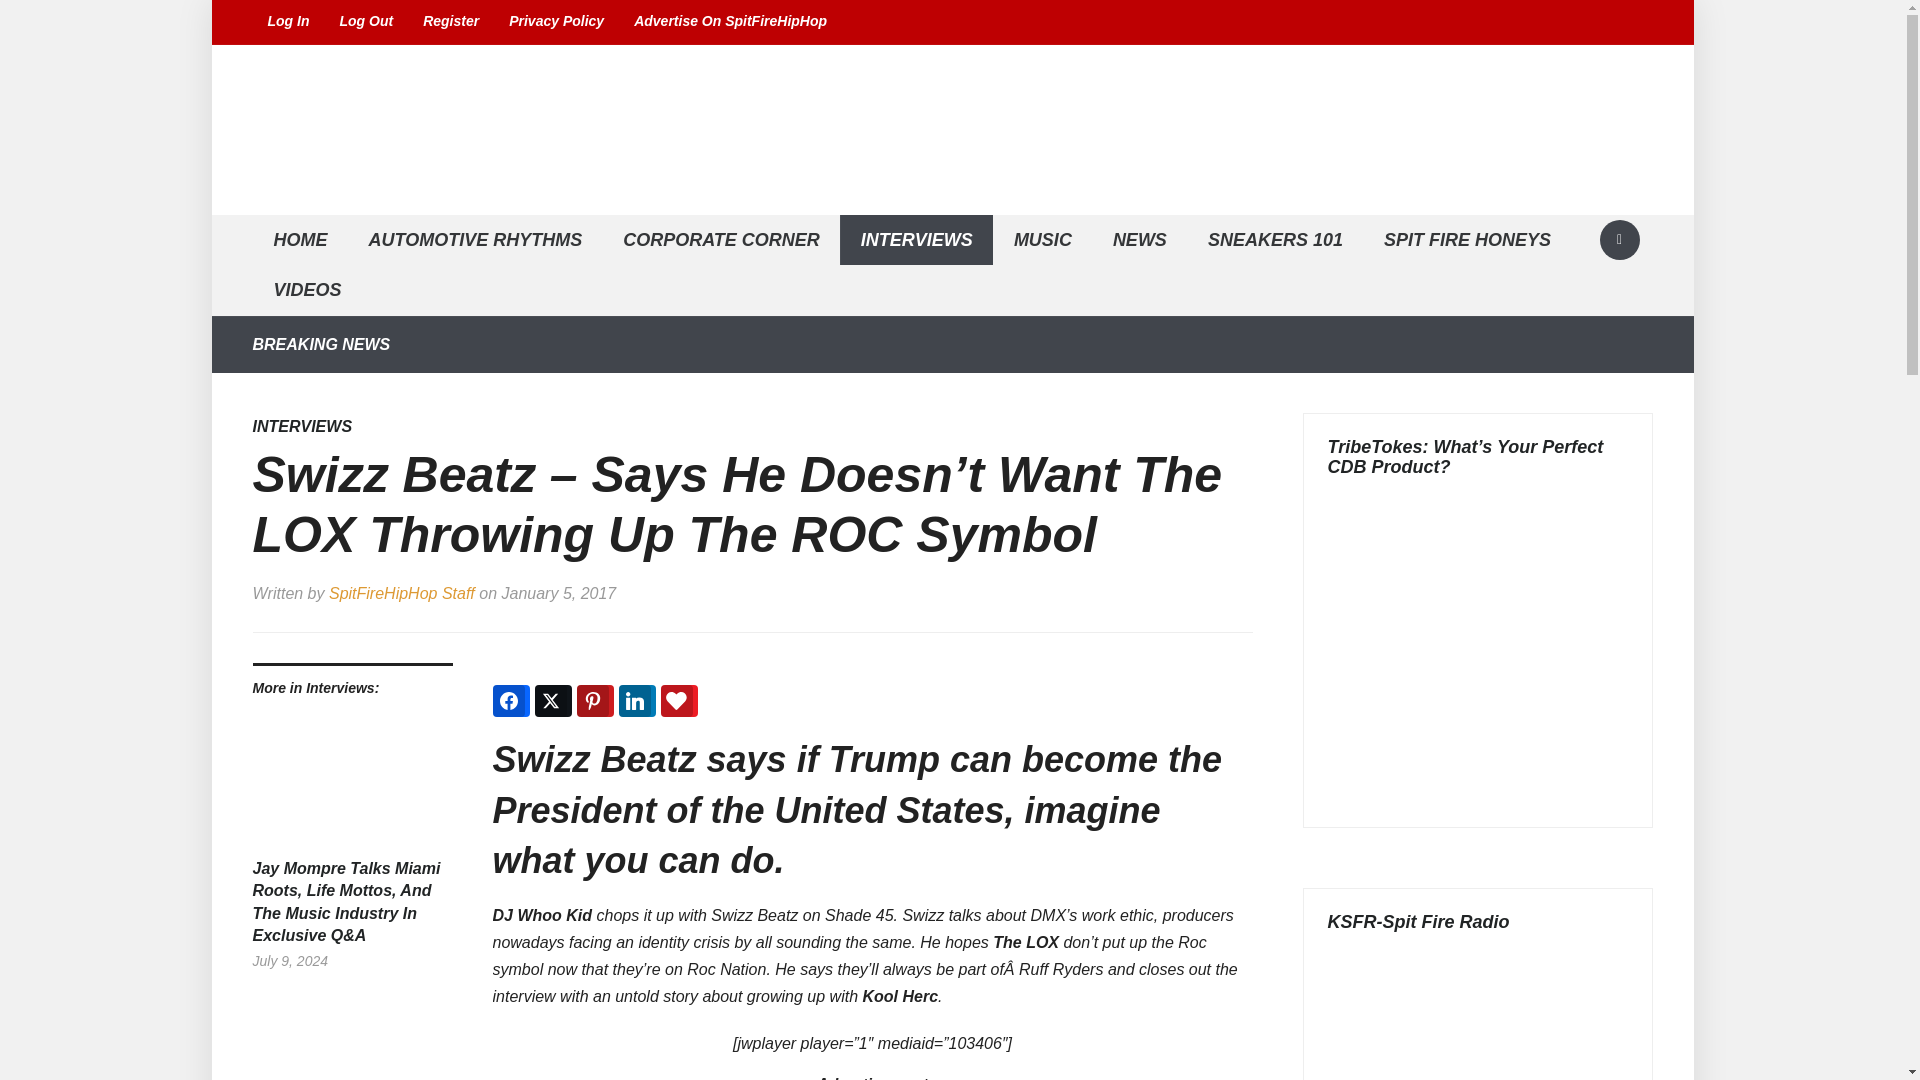 Image resolution: width=1920 pixels, height=1080 pixels. Describe the element at coordinates (1042, 240) in the screenshot. I see `MUSIC` at that location.